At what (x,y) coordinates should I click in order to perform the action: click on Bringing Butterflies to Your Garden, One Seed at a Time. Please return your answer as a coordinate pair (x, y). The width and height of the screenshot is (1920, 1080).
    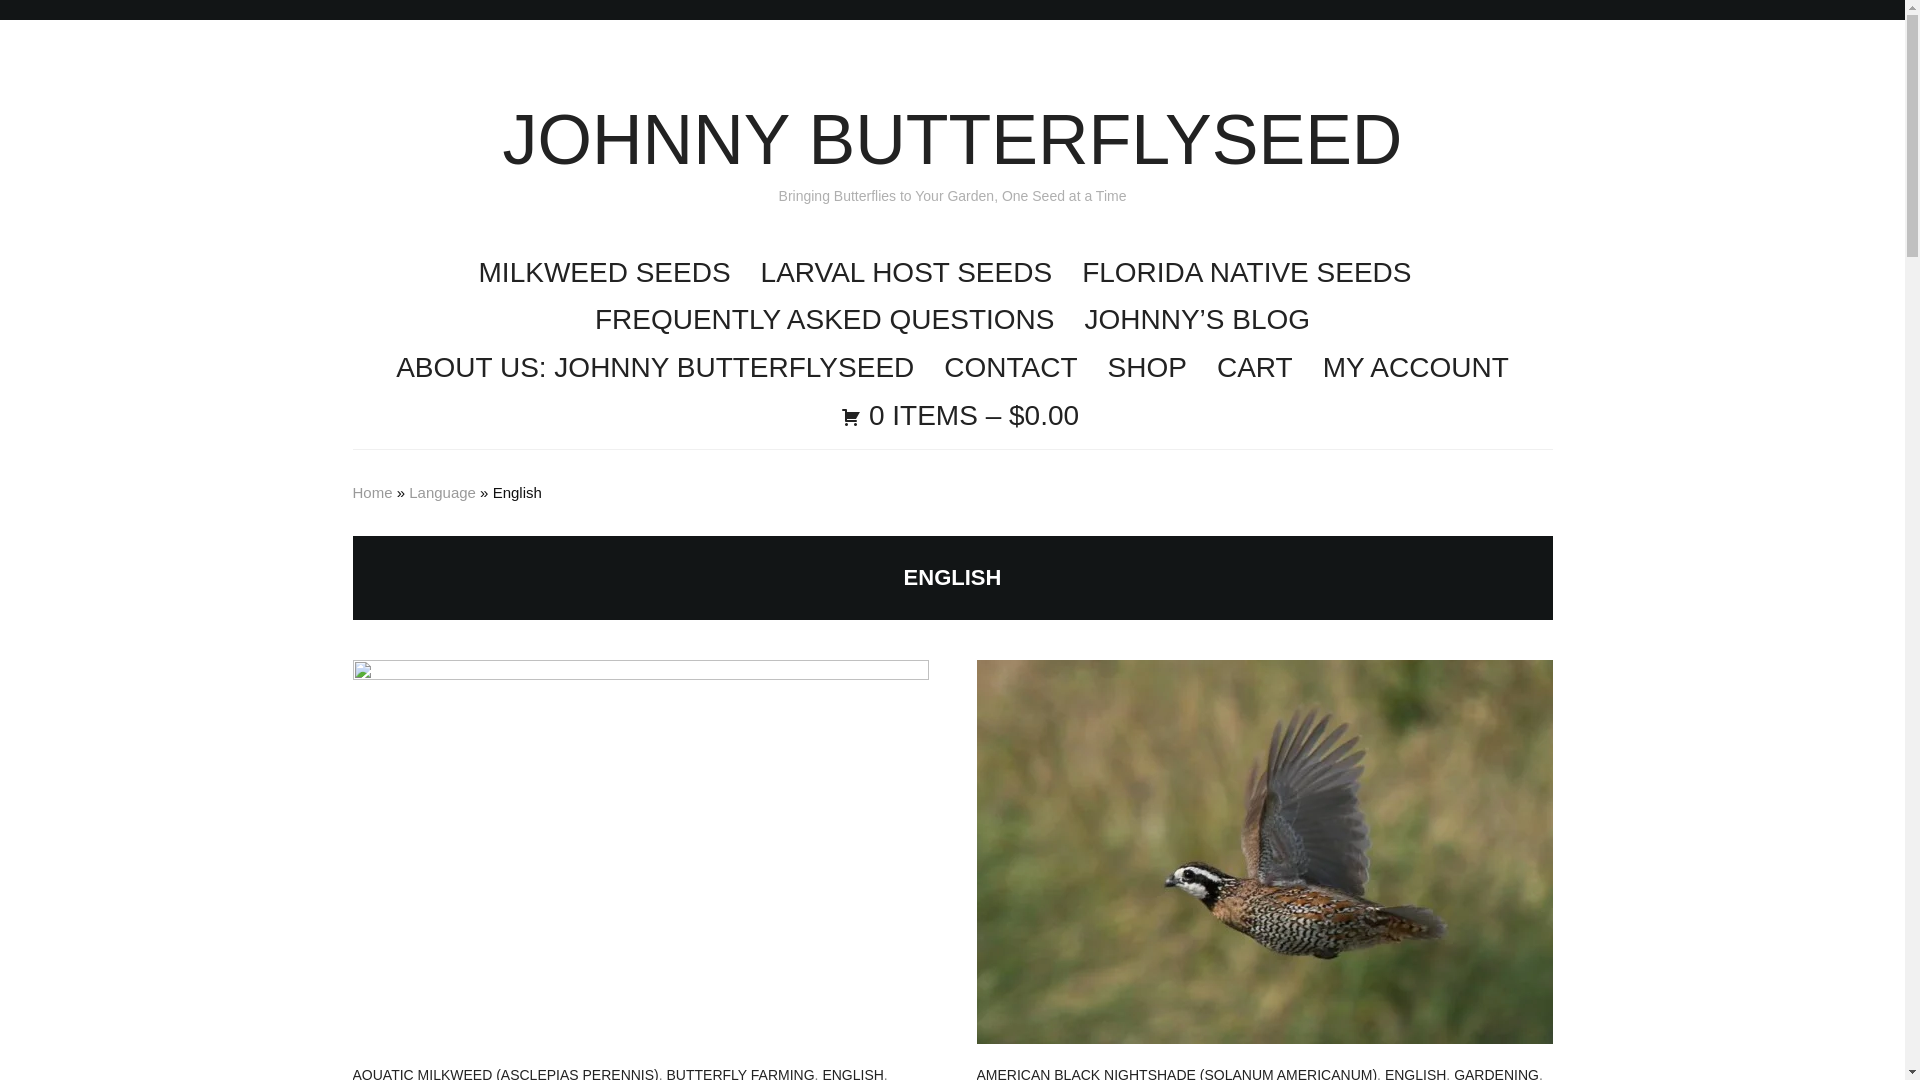
    Looking at the image, I should click on (953, 140).